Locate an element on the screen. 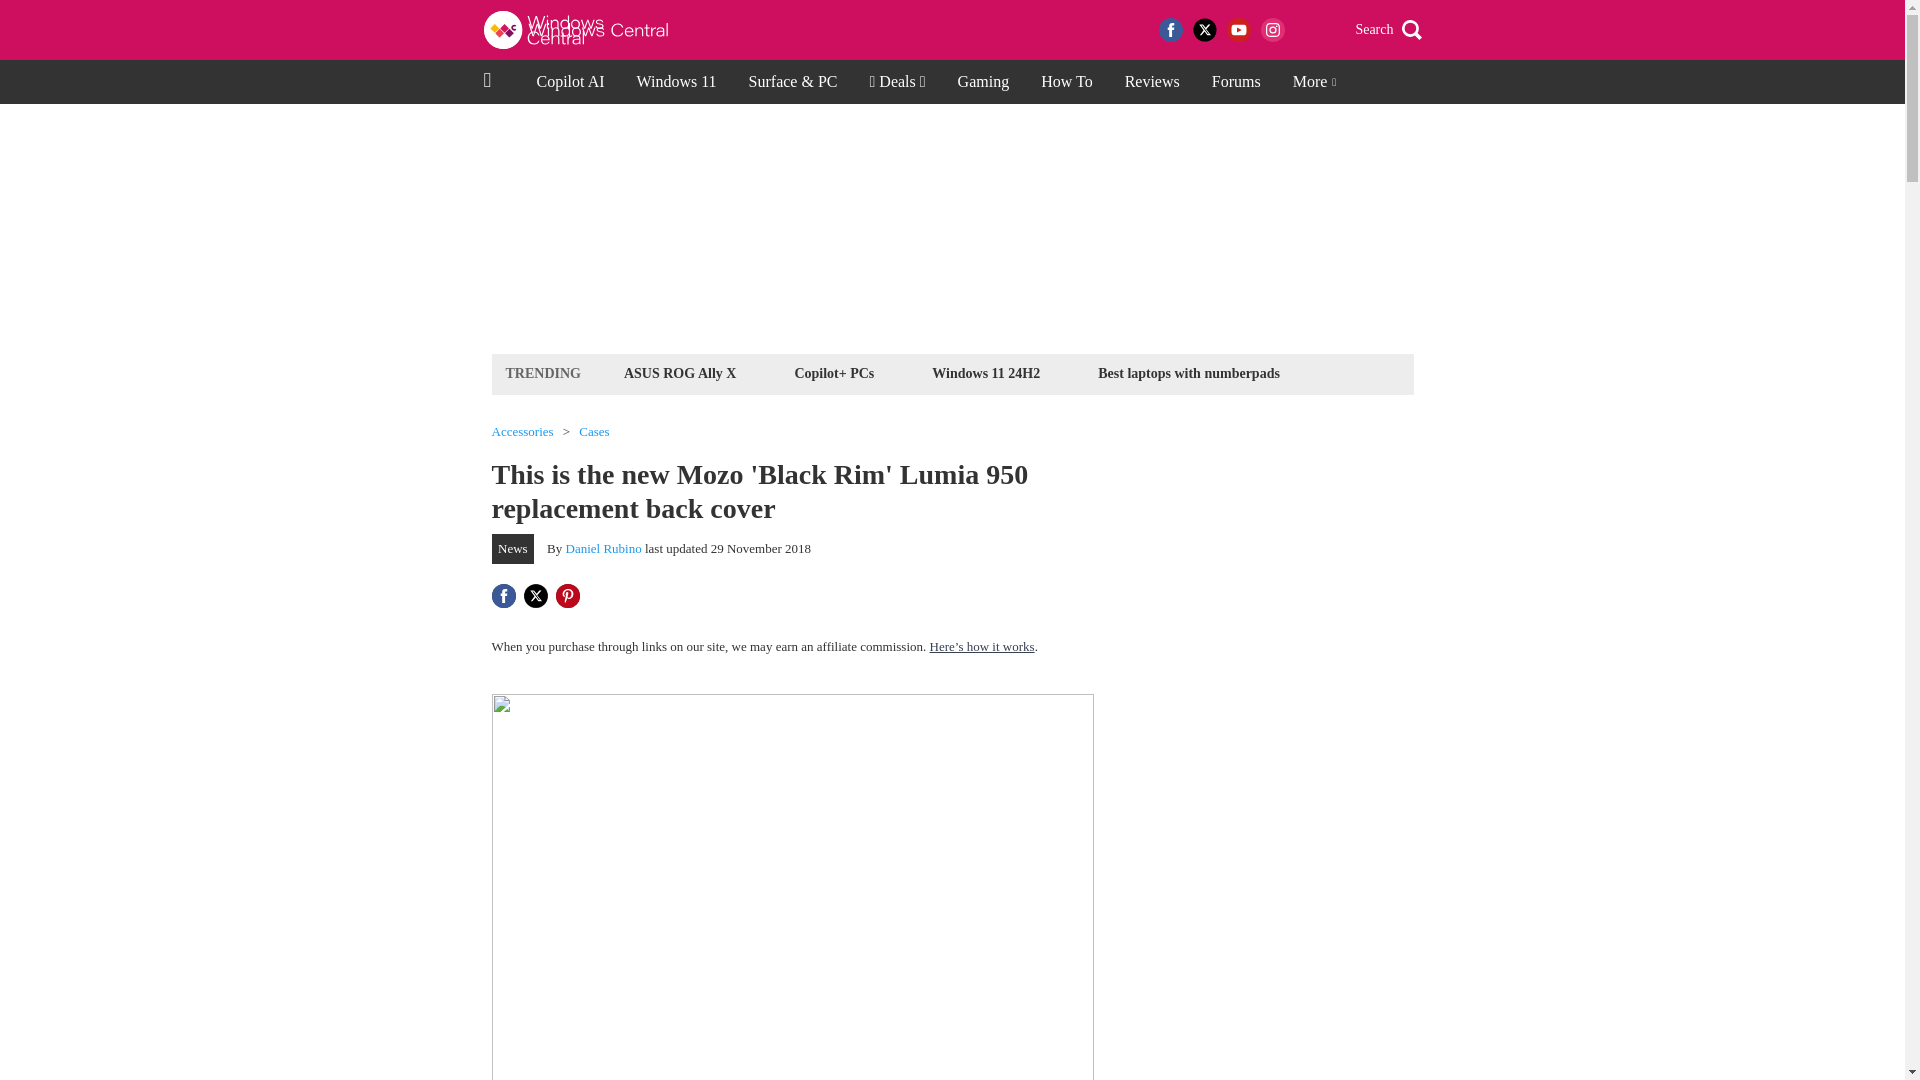 Image resolution: width=1920 pixels, height=1080 pixels. Gaming is located at coordinates (984, 82).